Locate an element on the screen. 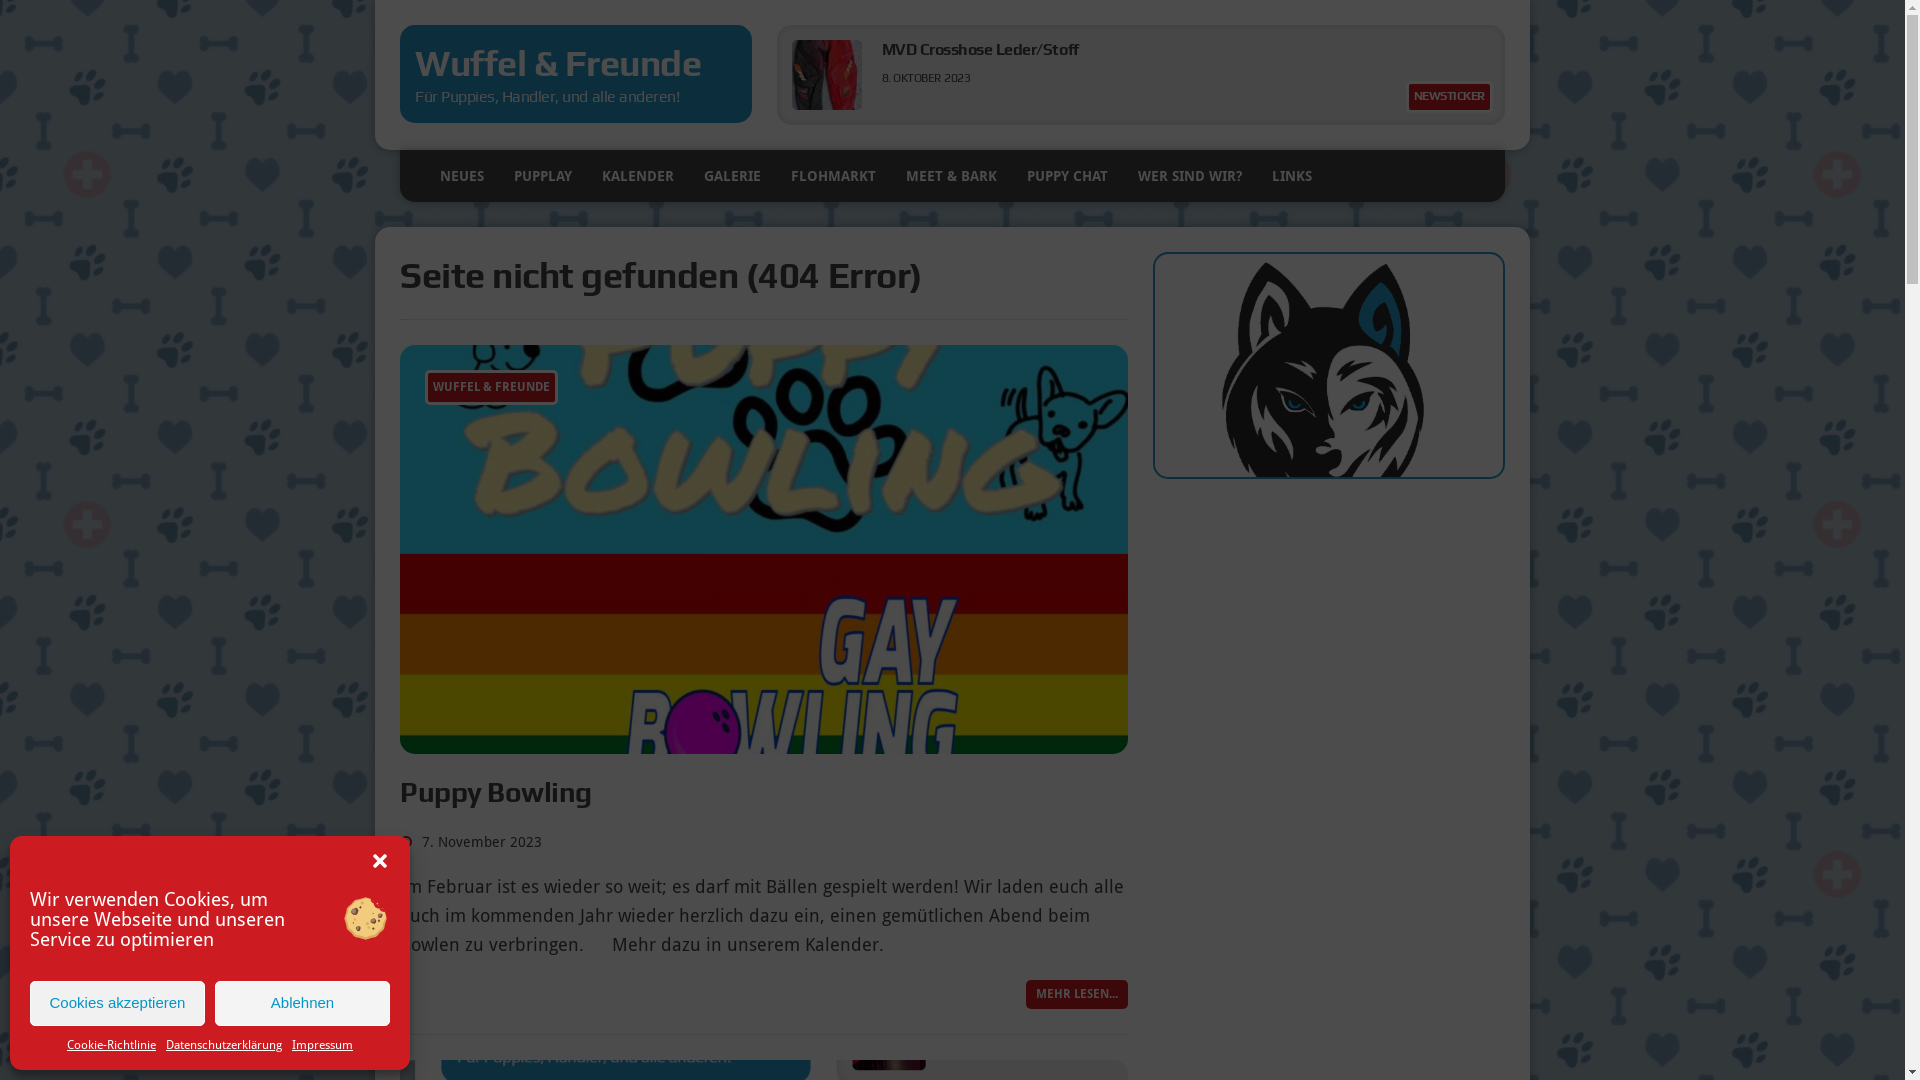  Ablehnen is located at coordinates (302, 1004).